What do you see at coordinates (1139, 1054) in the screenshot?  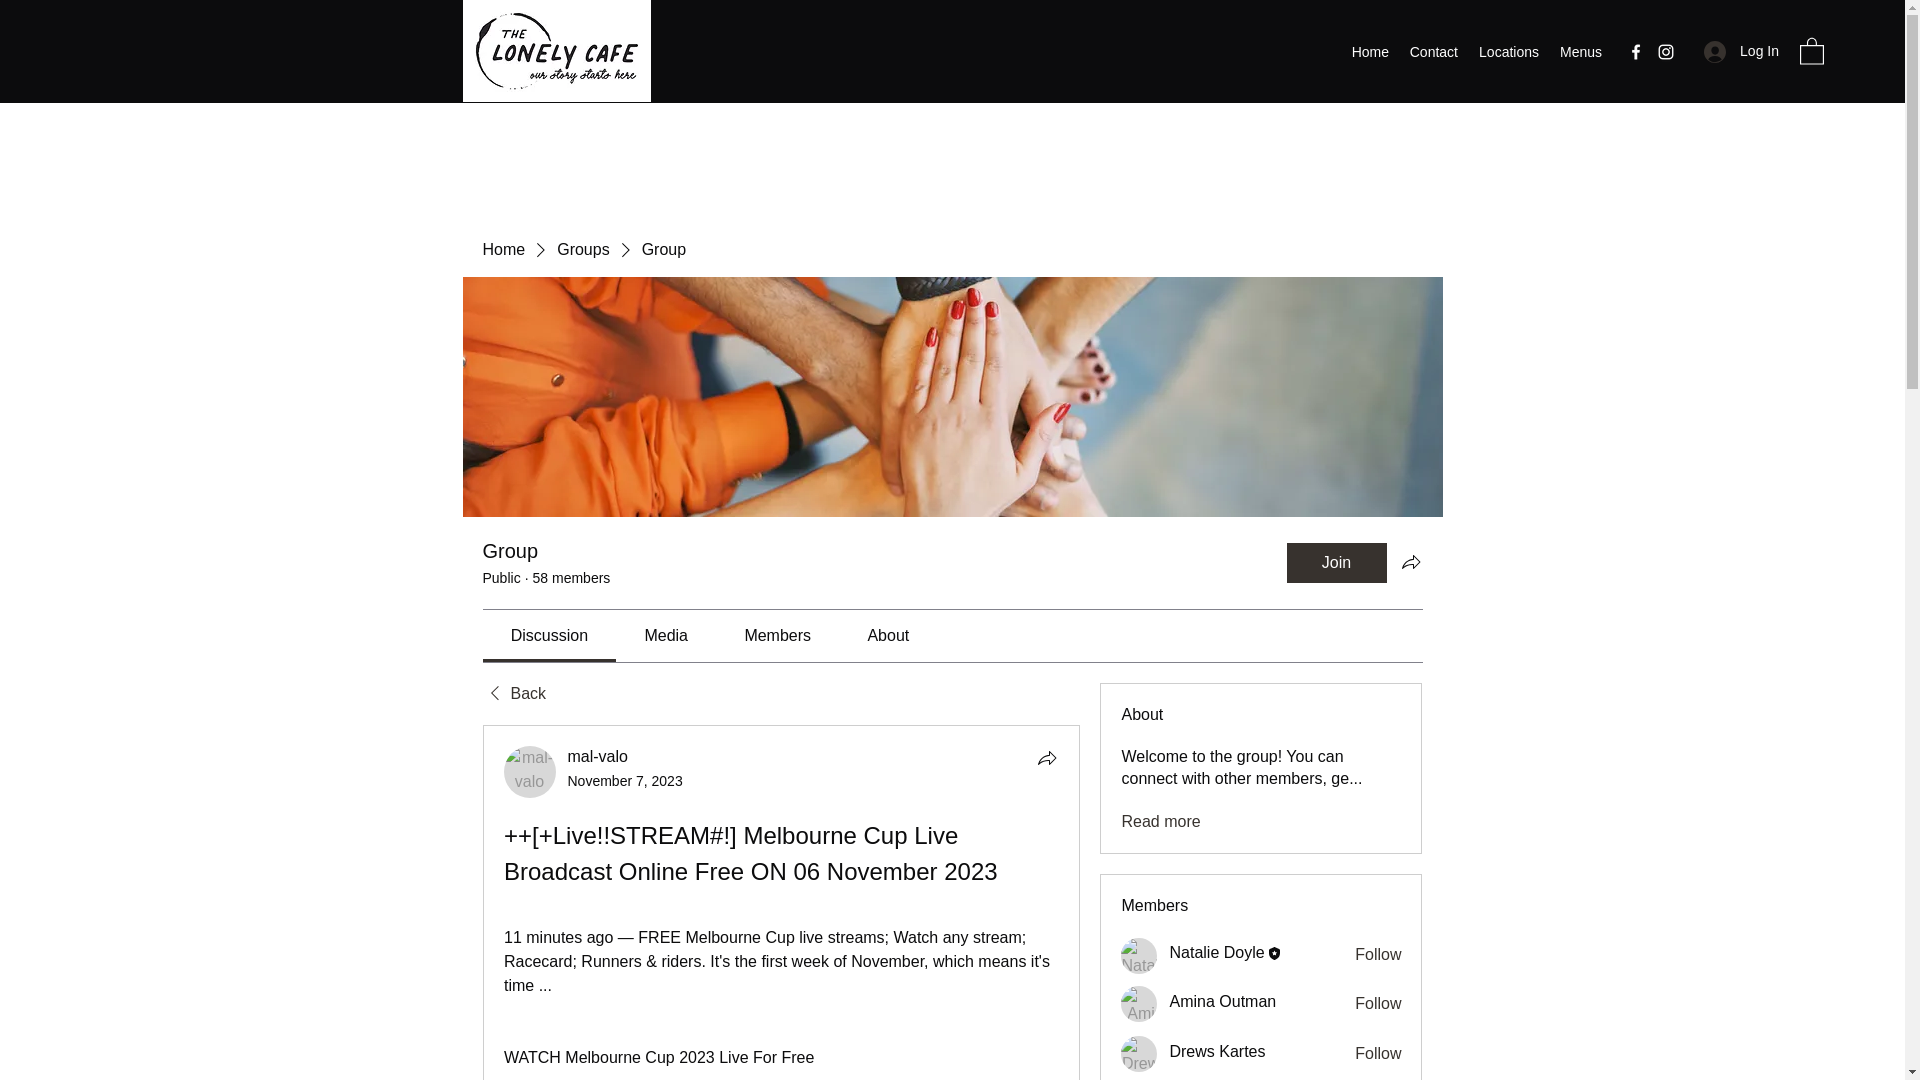 I see `Drews Kartes` at bounding box center [1139, 1054].